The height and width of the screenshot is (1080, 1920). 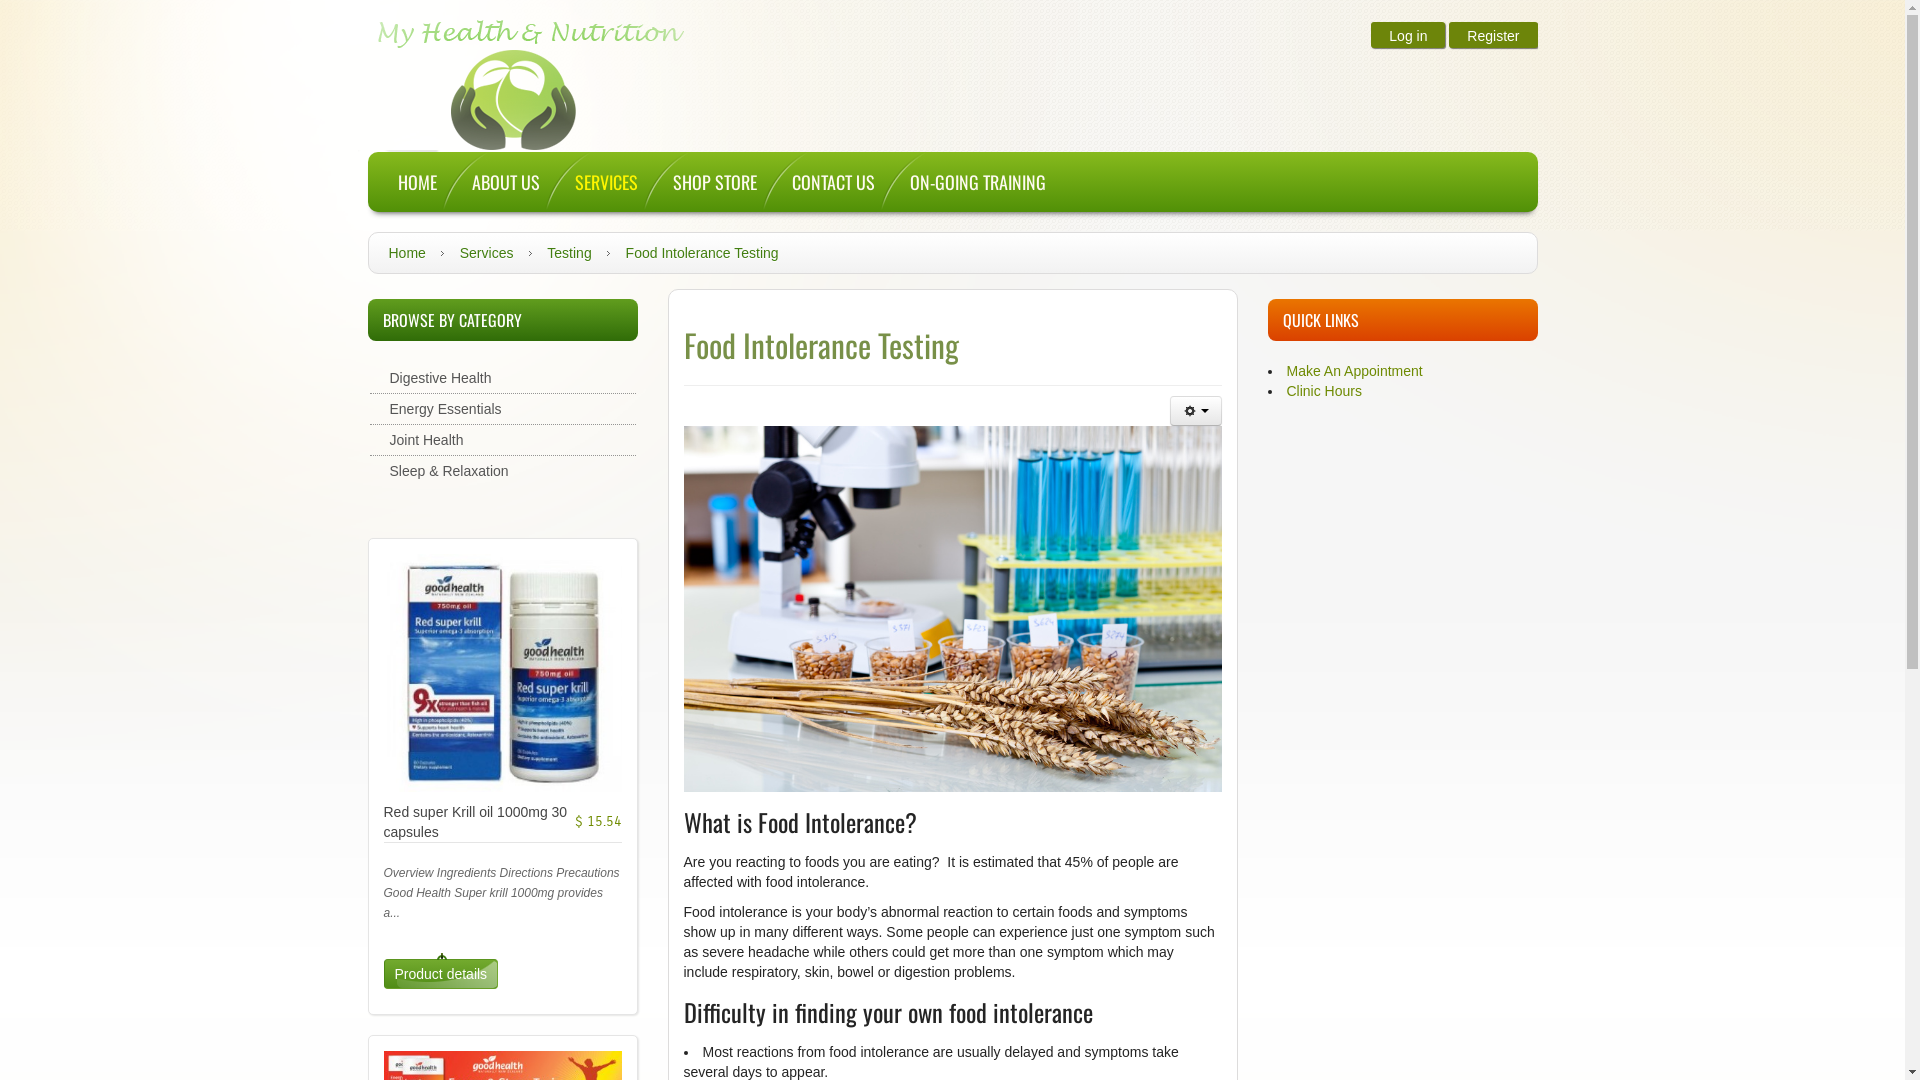 What do you see at coordinates (503, 471) in the screenshot?
I see `Sleep & Relaxation` at bounding box center [503, 471].